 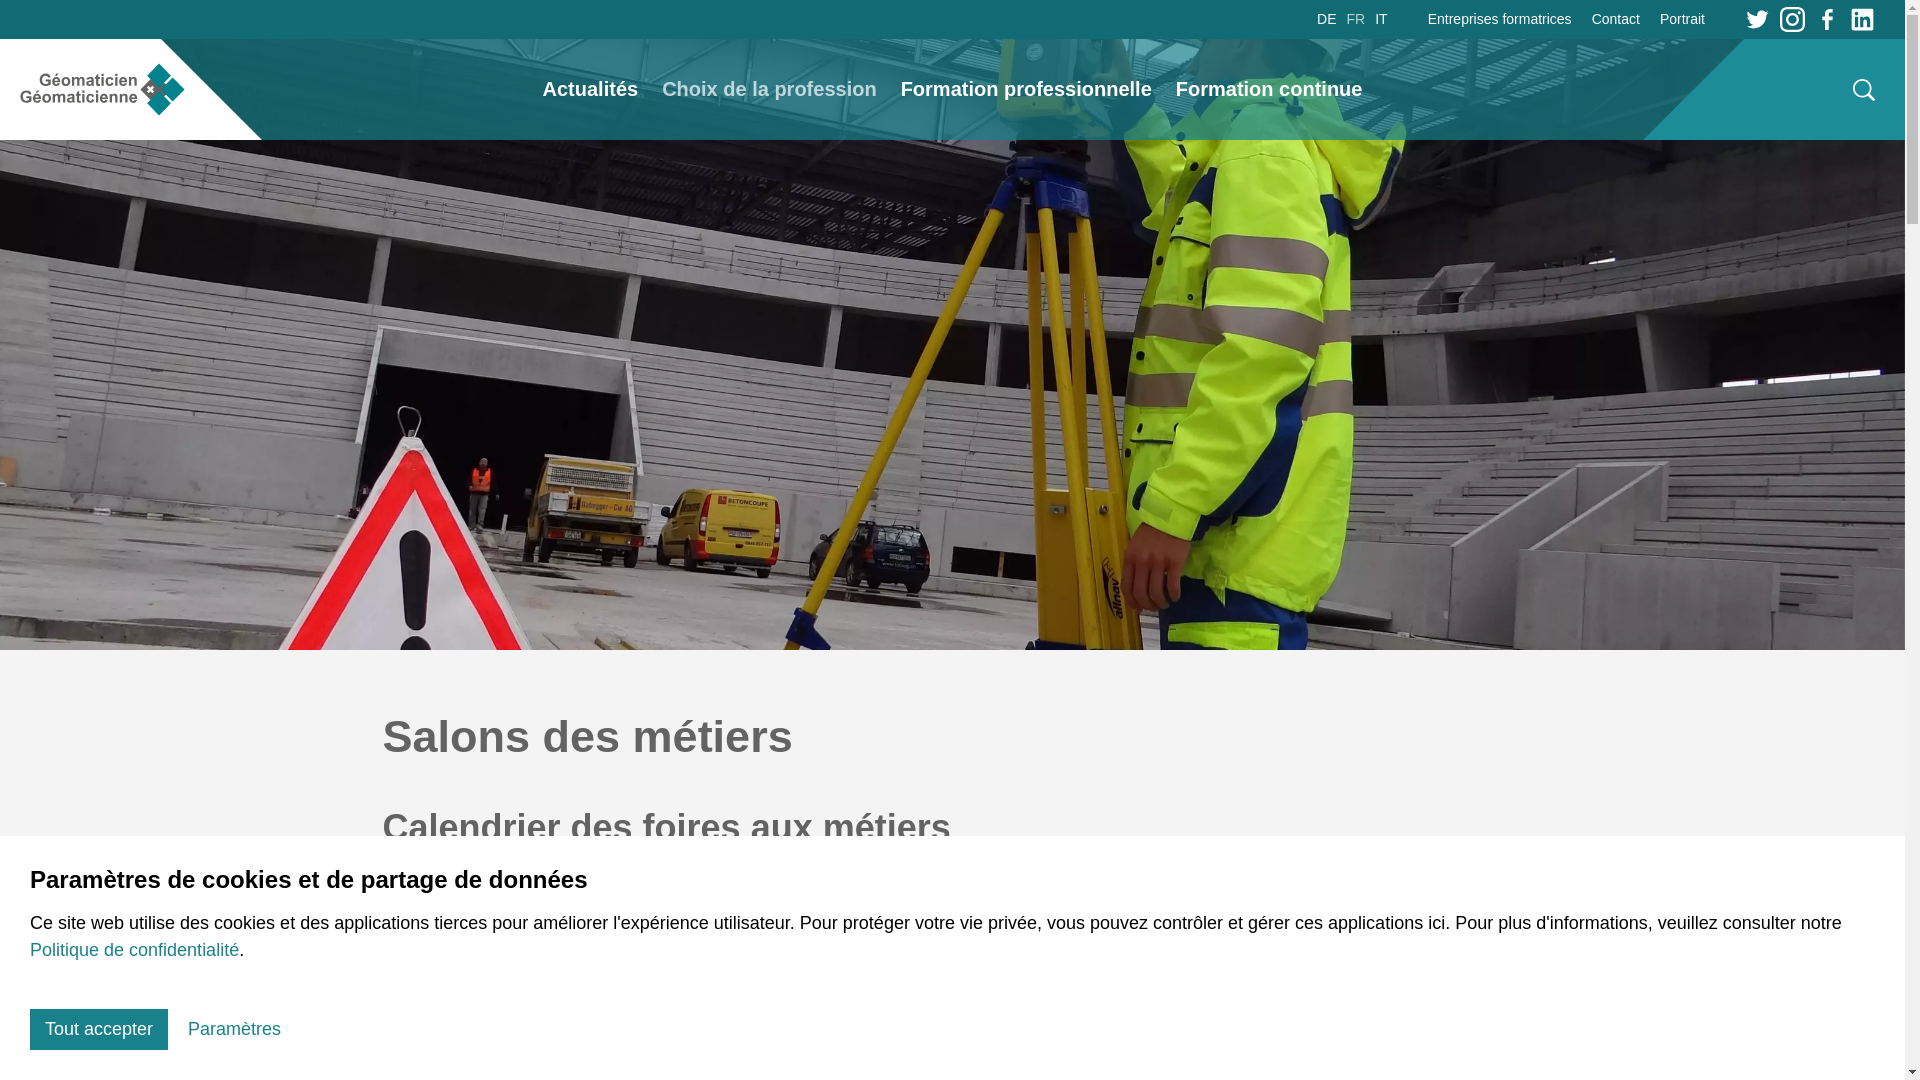 What do you see at coordinates (1792, 18) in the screenshot?
I see `Instagram SwissGEOmatics` at bounding box center [1792, 18].